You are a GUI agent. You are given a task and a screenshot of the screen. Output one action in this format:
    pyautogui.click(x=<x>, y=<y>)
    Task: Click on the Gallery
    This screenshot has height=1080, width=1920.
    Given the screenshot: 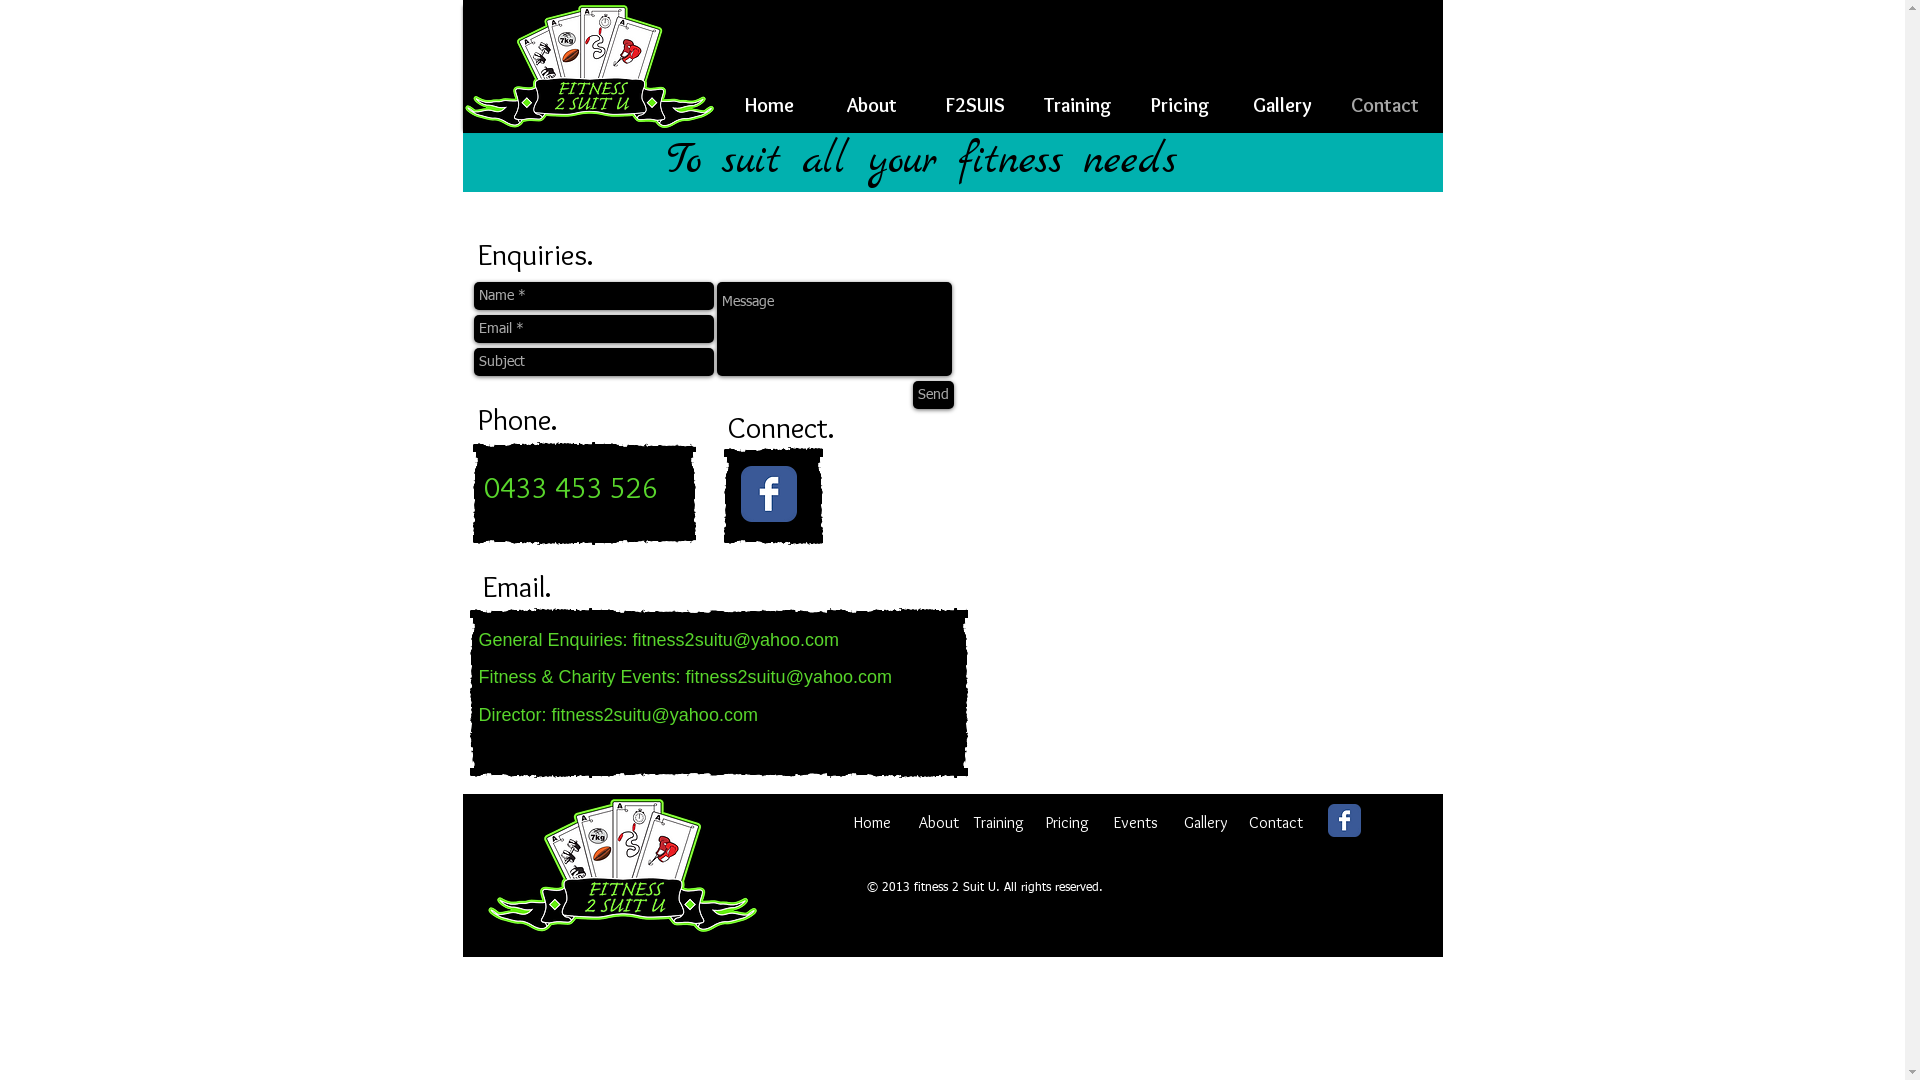 What is the action you would take?
    pyautogui.click(x=1206, y=819)
    